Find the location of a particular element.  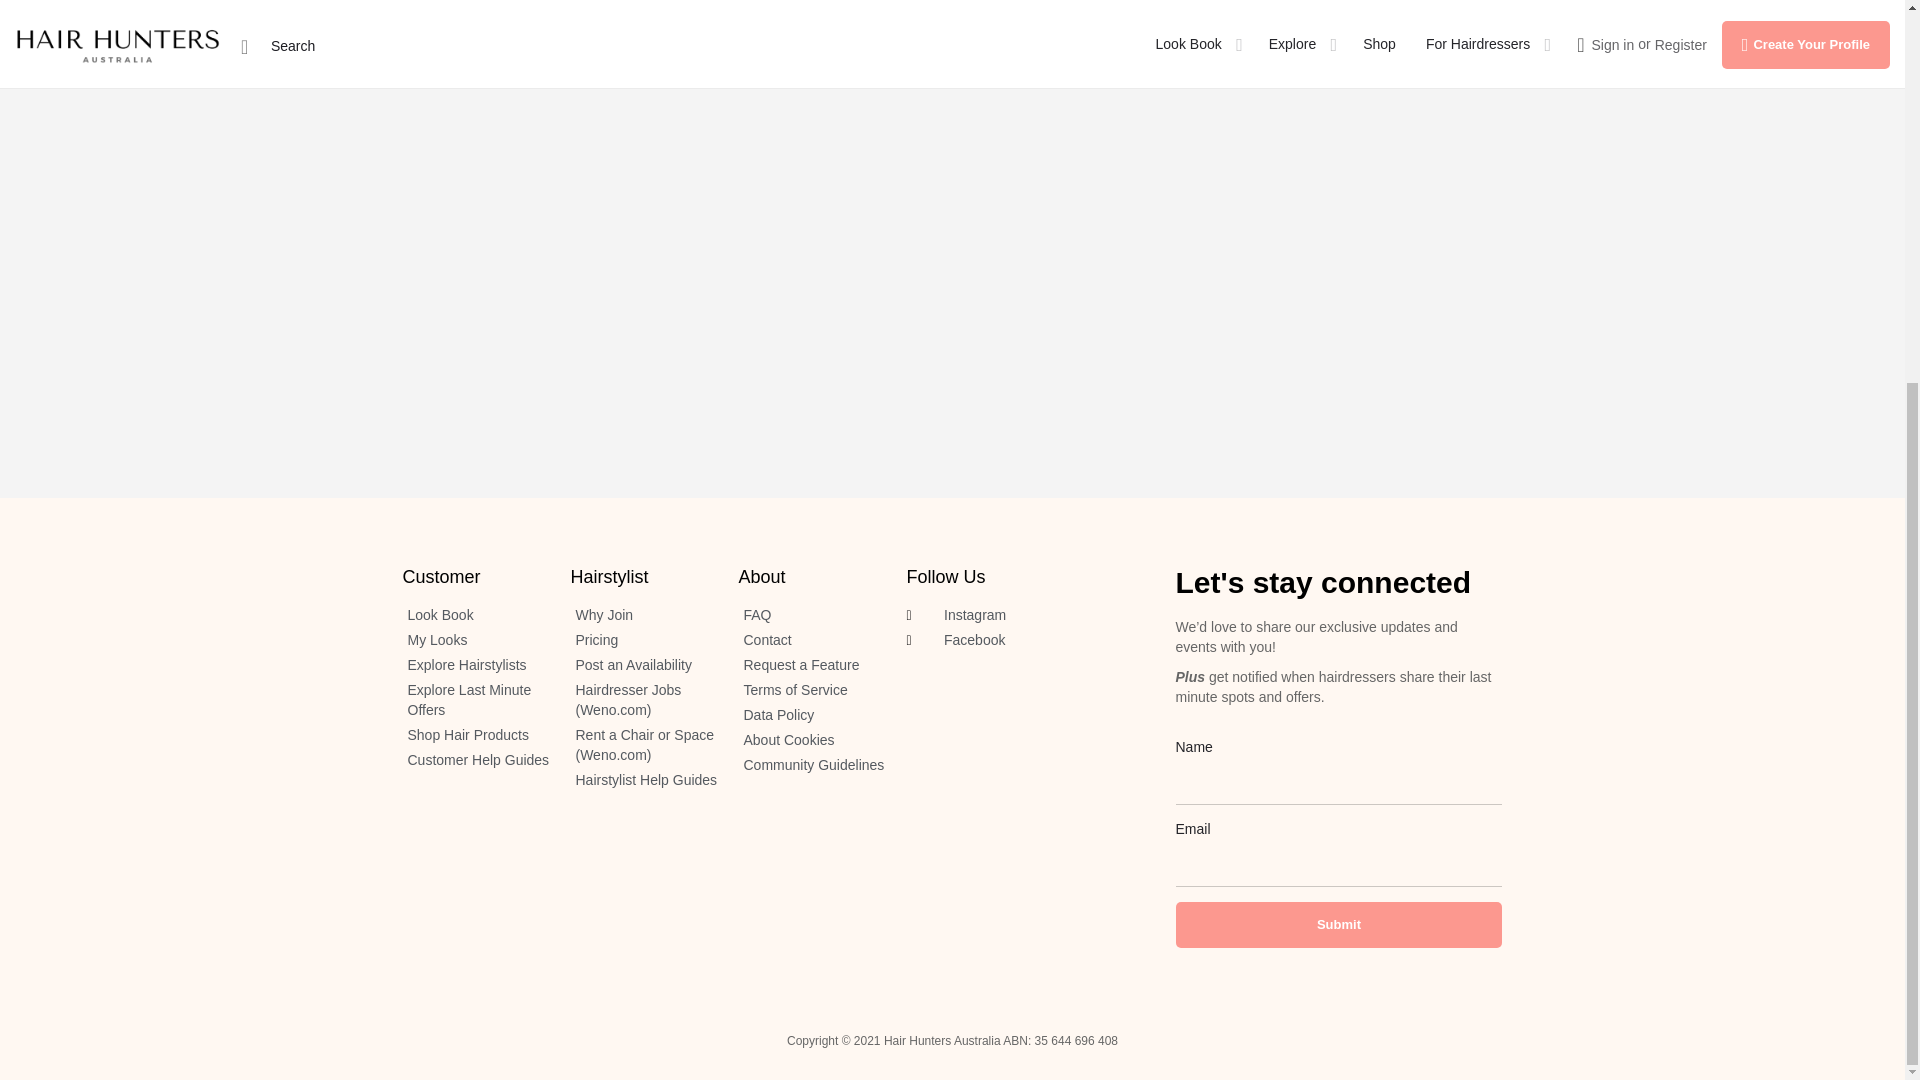

Shop Hair Products is located at coordinates (475, 736).